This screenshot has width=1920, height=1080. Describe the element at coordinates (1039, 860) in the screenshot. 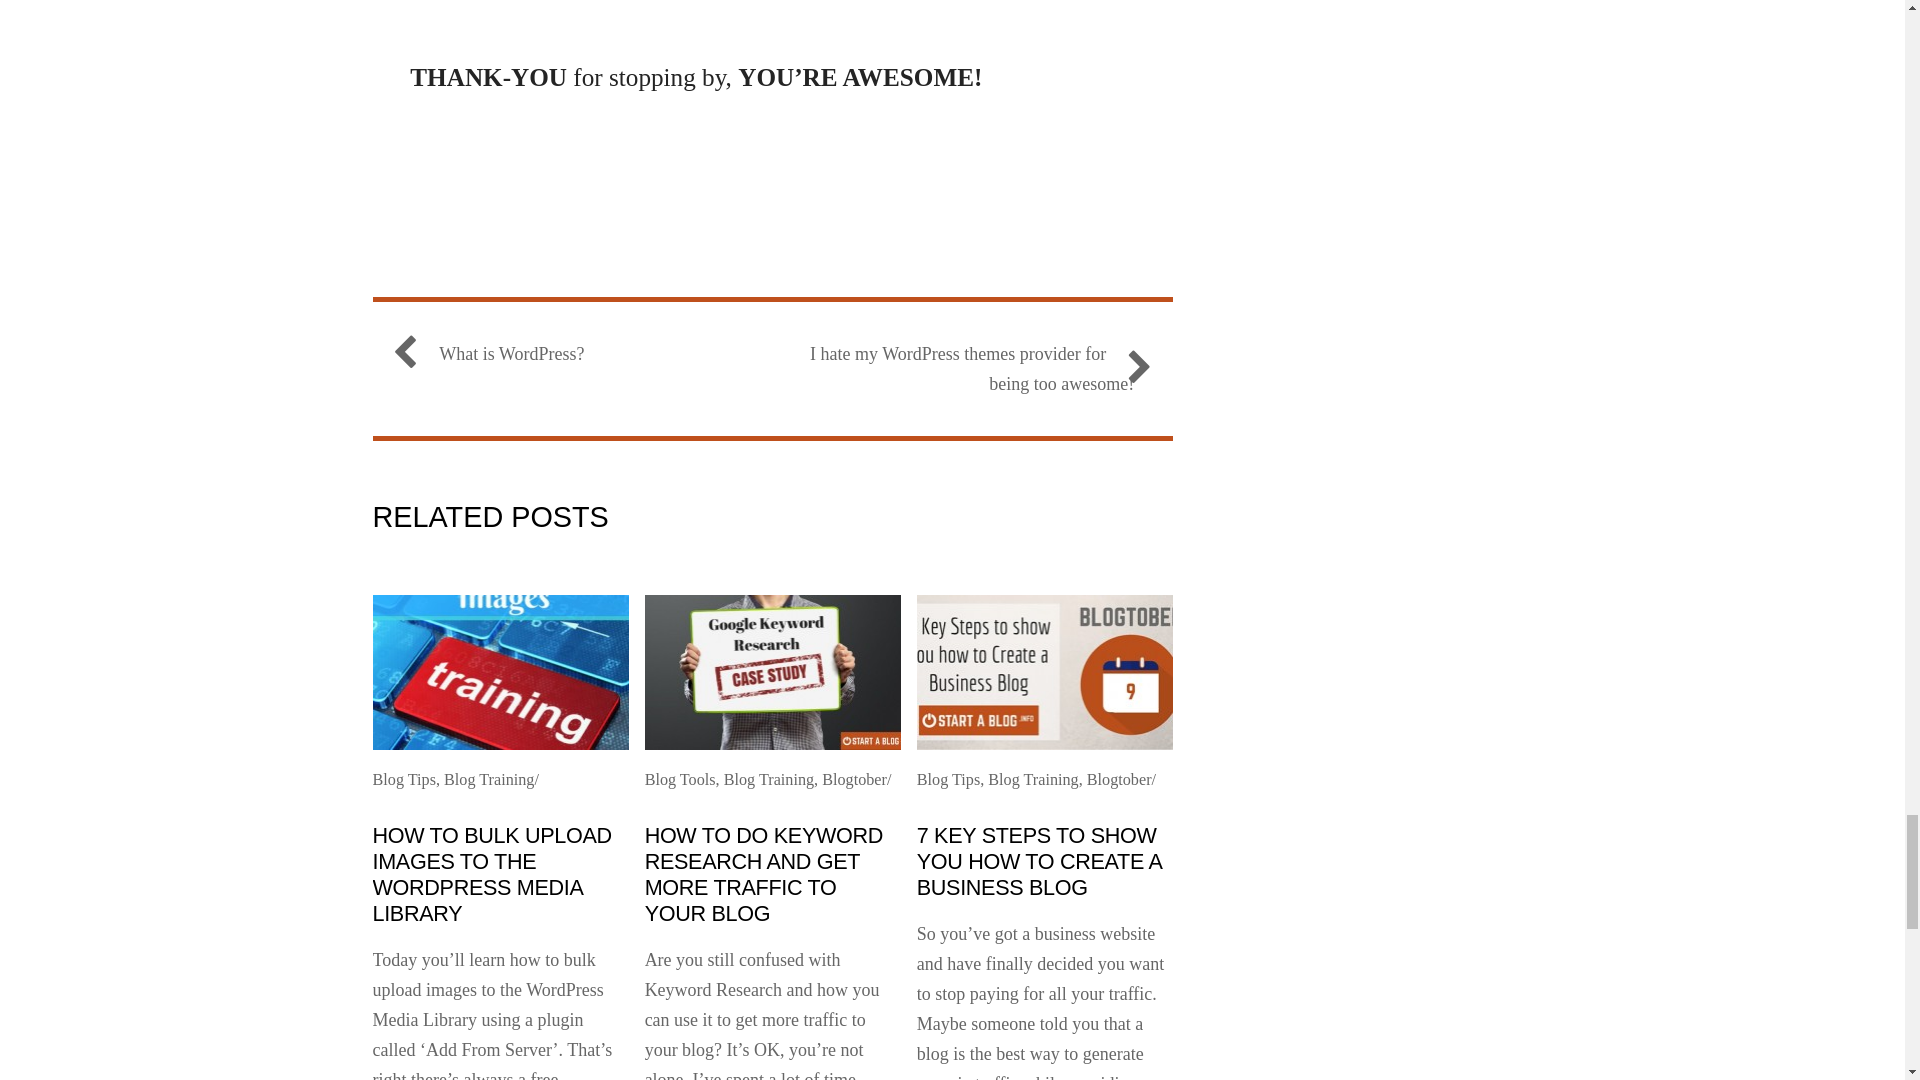

I see `7 Key Steps to show you how to Create a Business Blog` at that location.